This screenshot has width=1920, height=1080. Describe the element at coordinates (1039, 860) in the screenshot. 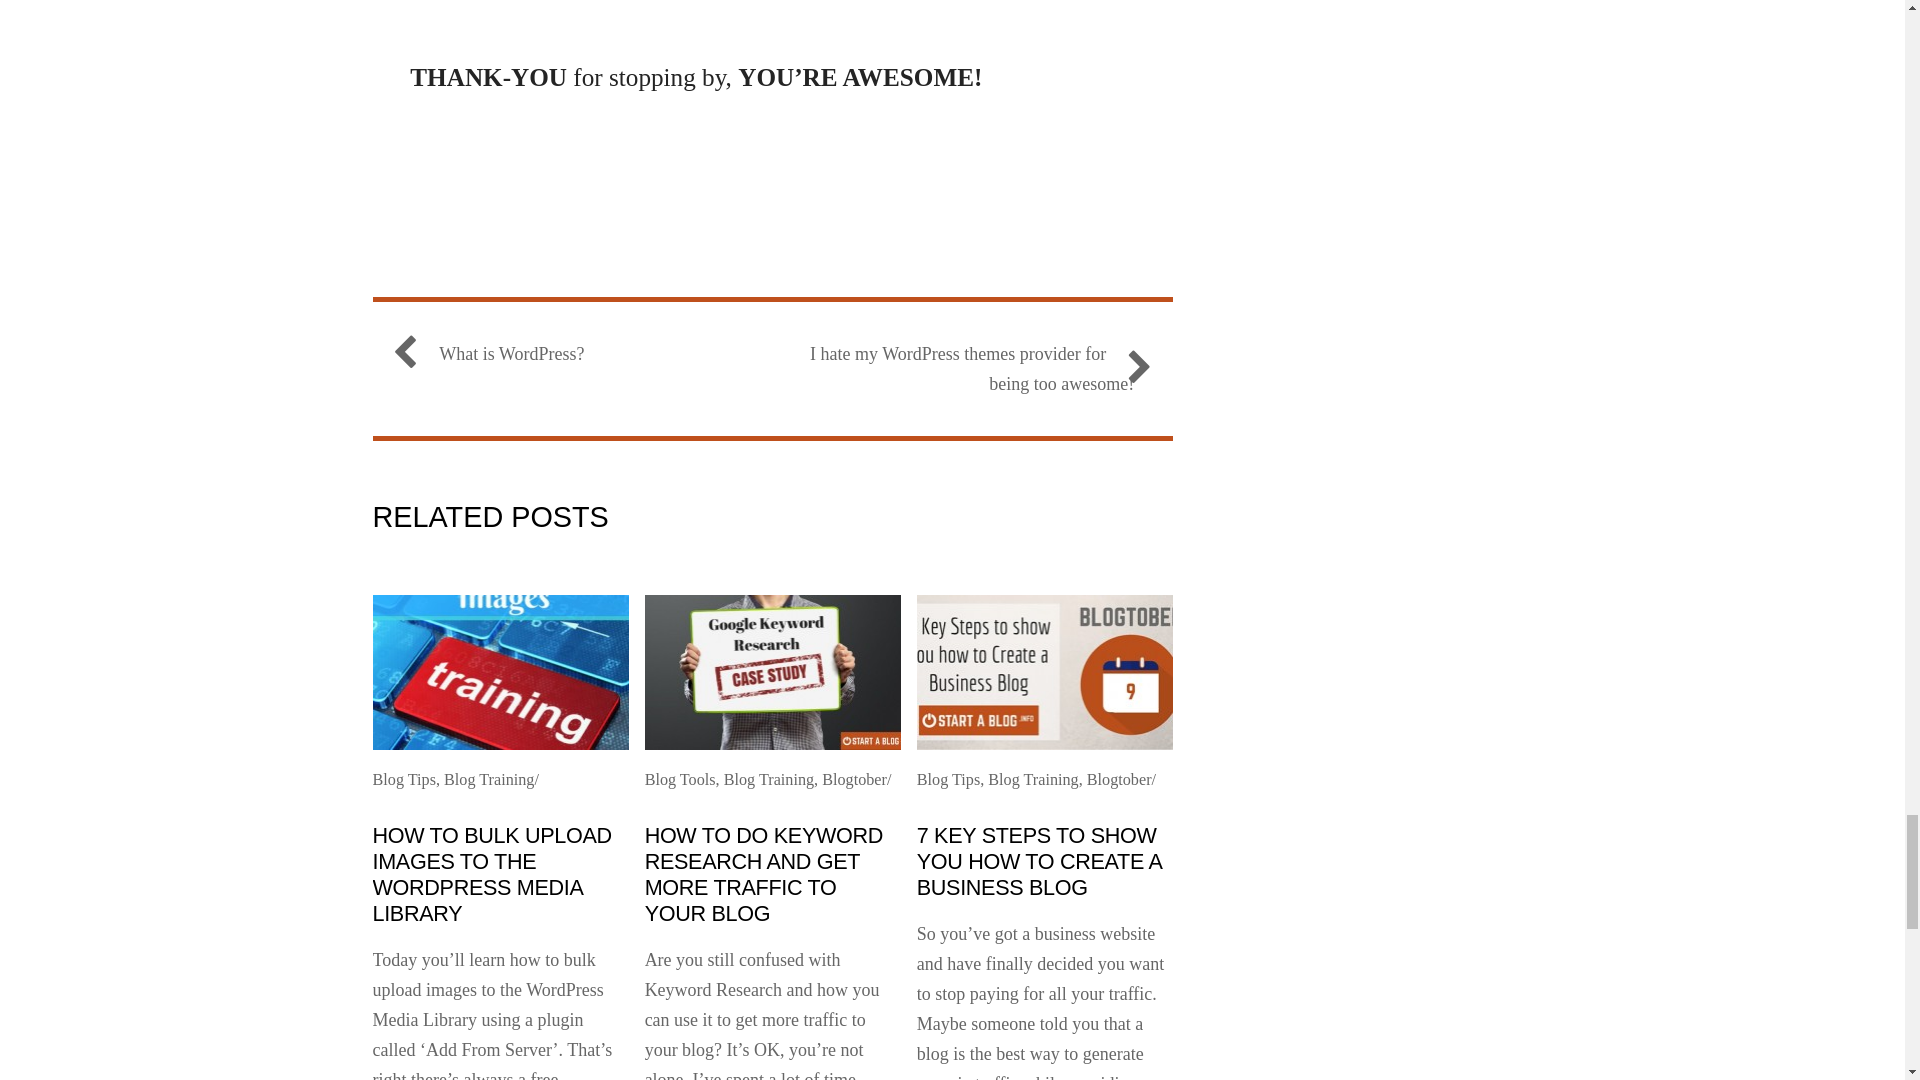

I see `7 Key Steps to show you how to Create a Business Blog` at that location.